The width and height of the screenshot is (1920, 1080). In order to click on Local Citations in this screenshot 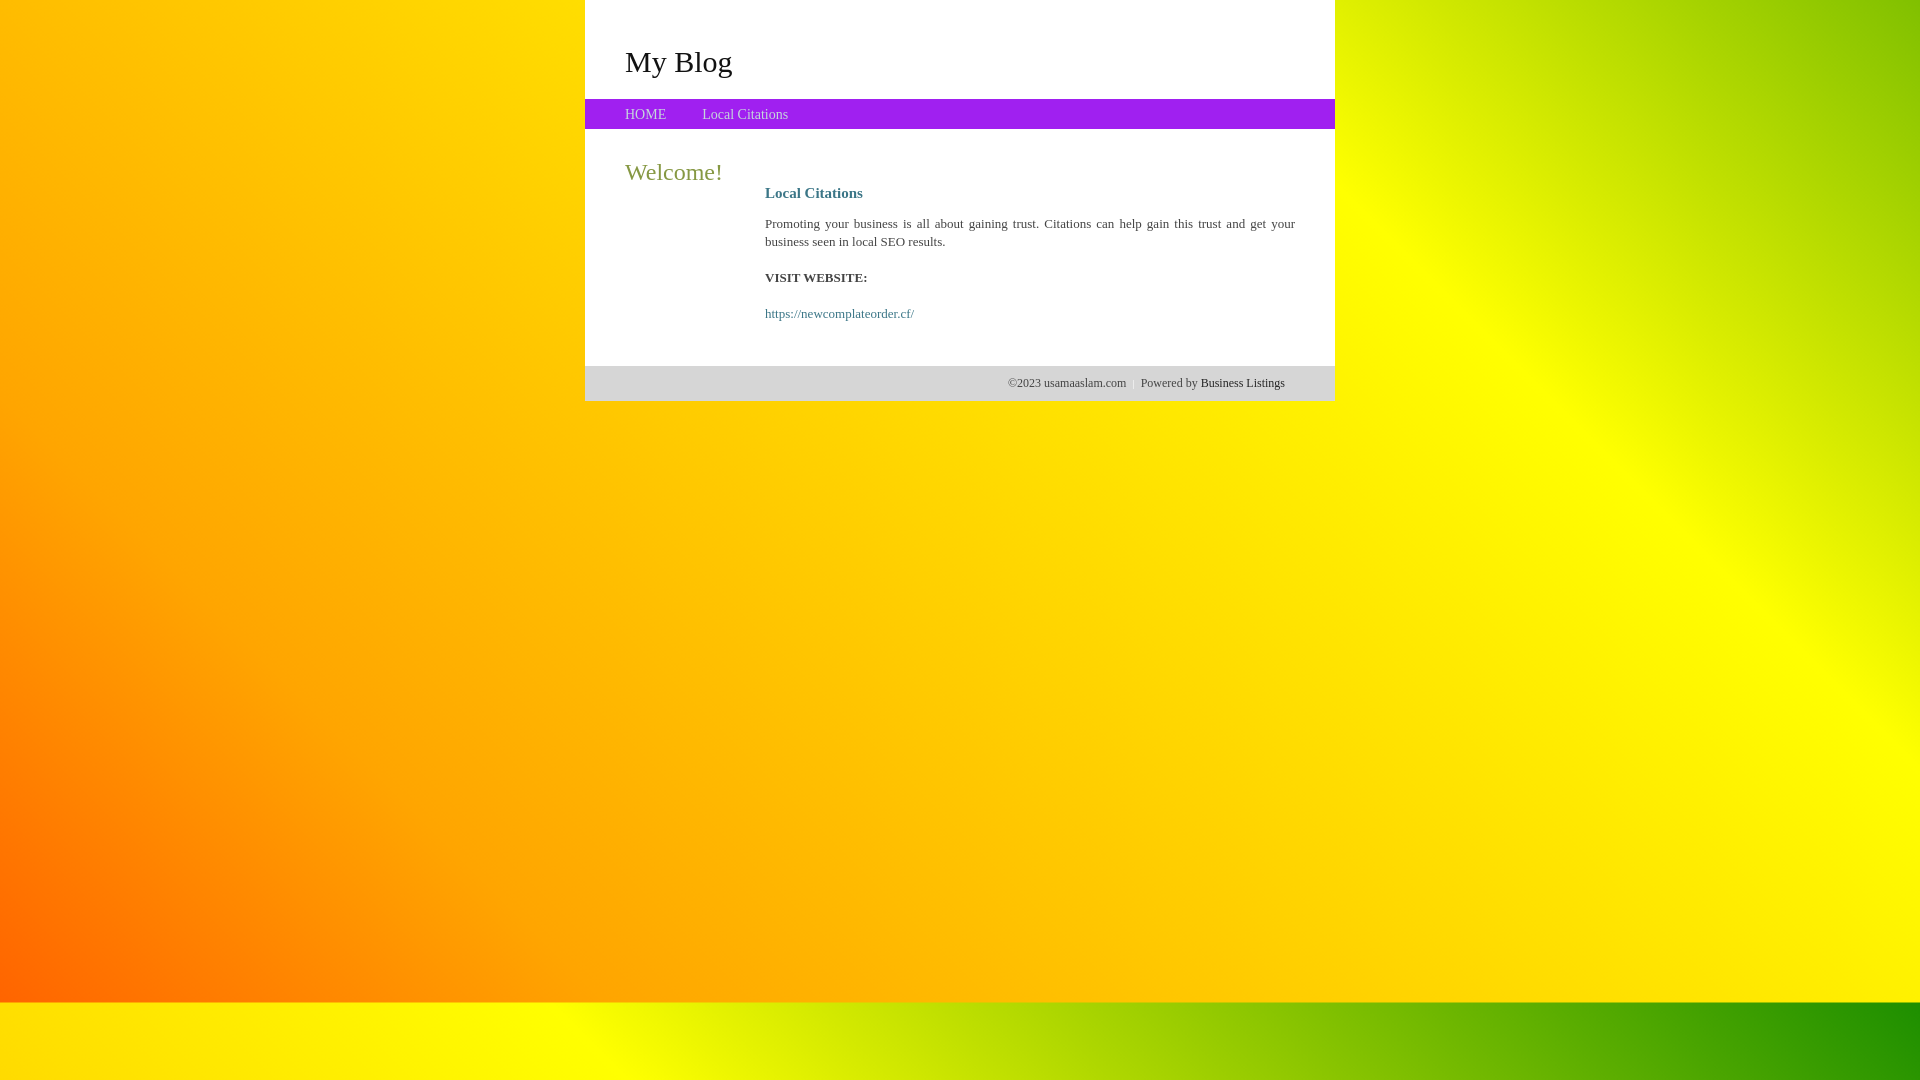, I will do `click(745, 114)`.